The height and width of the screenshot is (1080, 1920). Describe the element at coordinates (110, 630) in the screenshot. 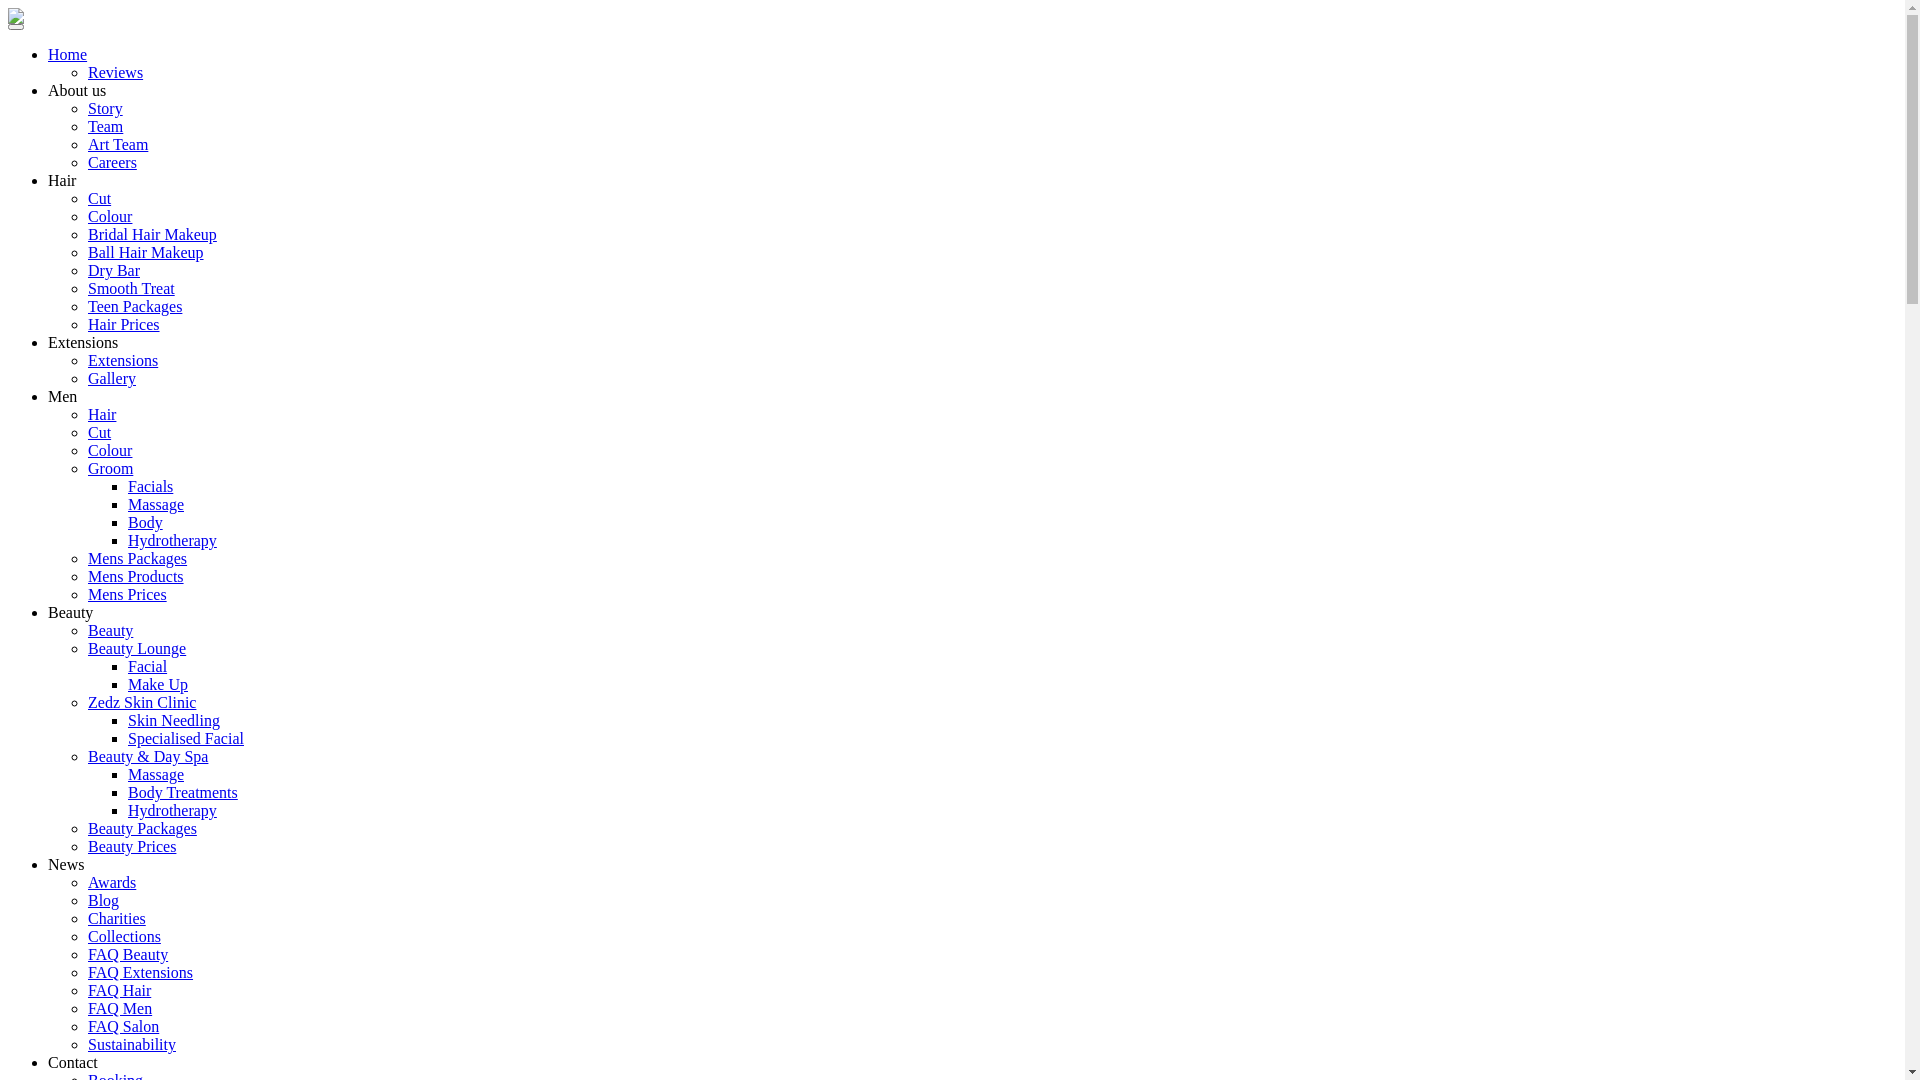

I see `Beauty` at that location.